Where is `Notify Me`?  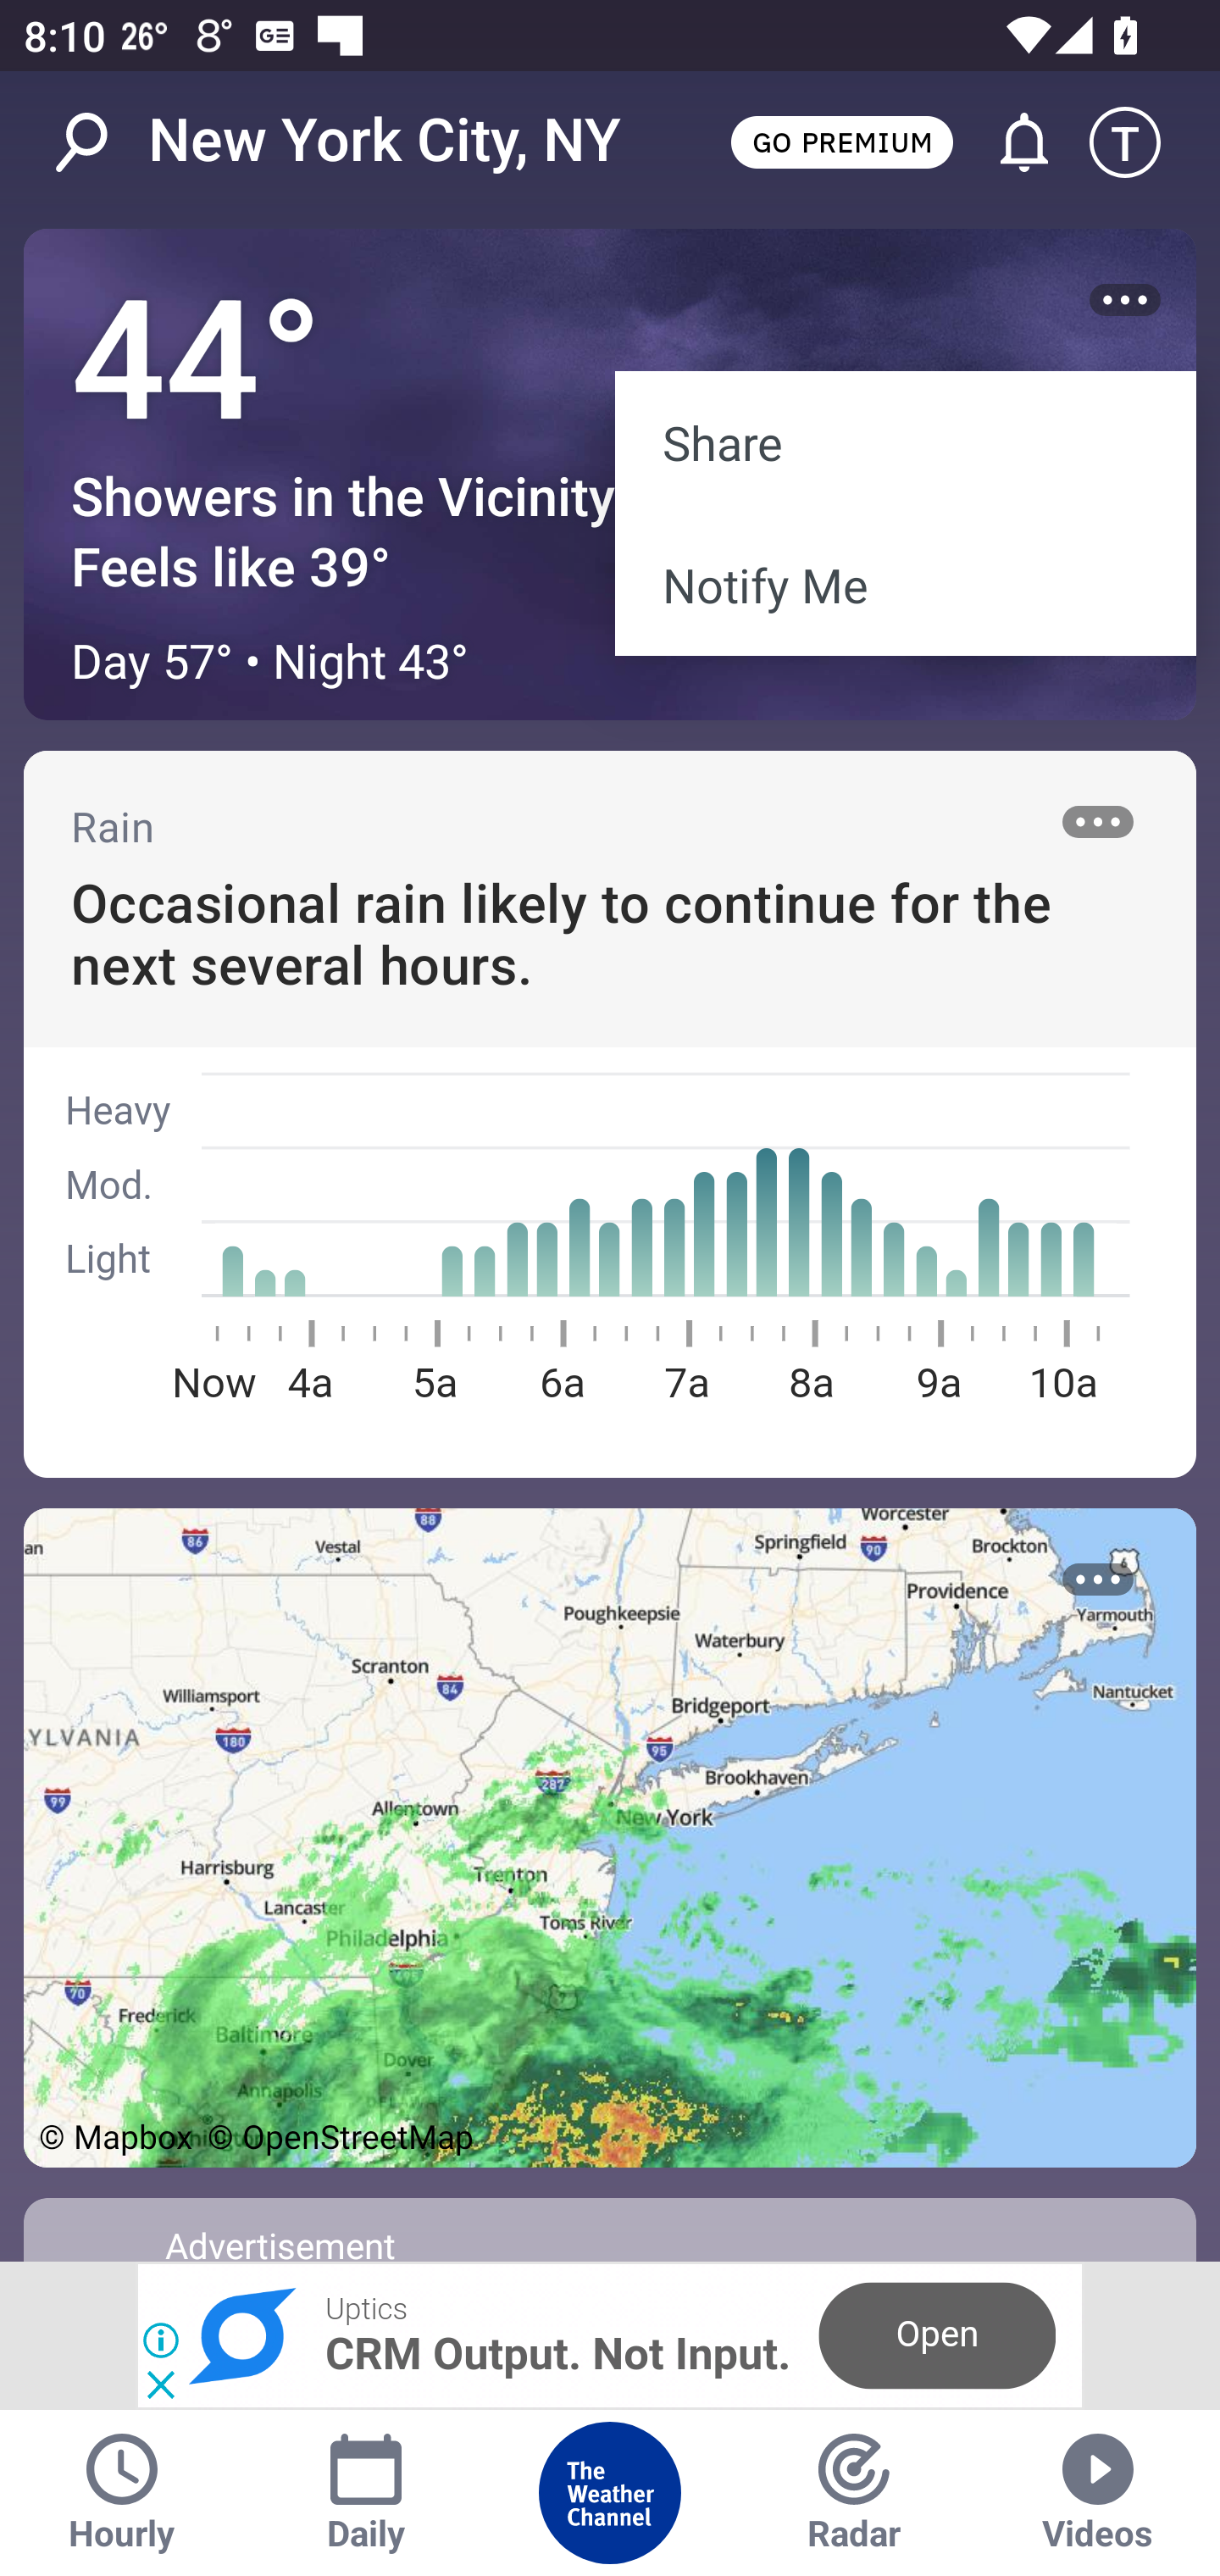
Notify Me is located at coordinates (905, 585).